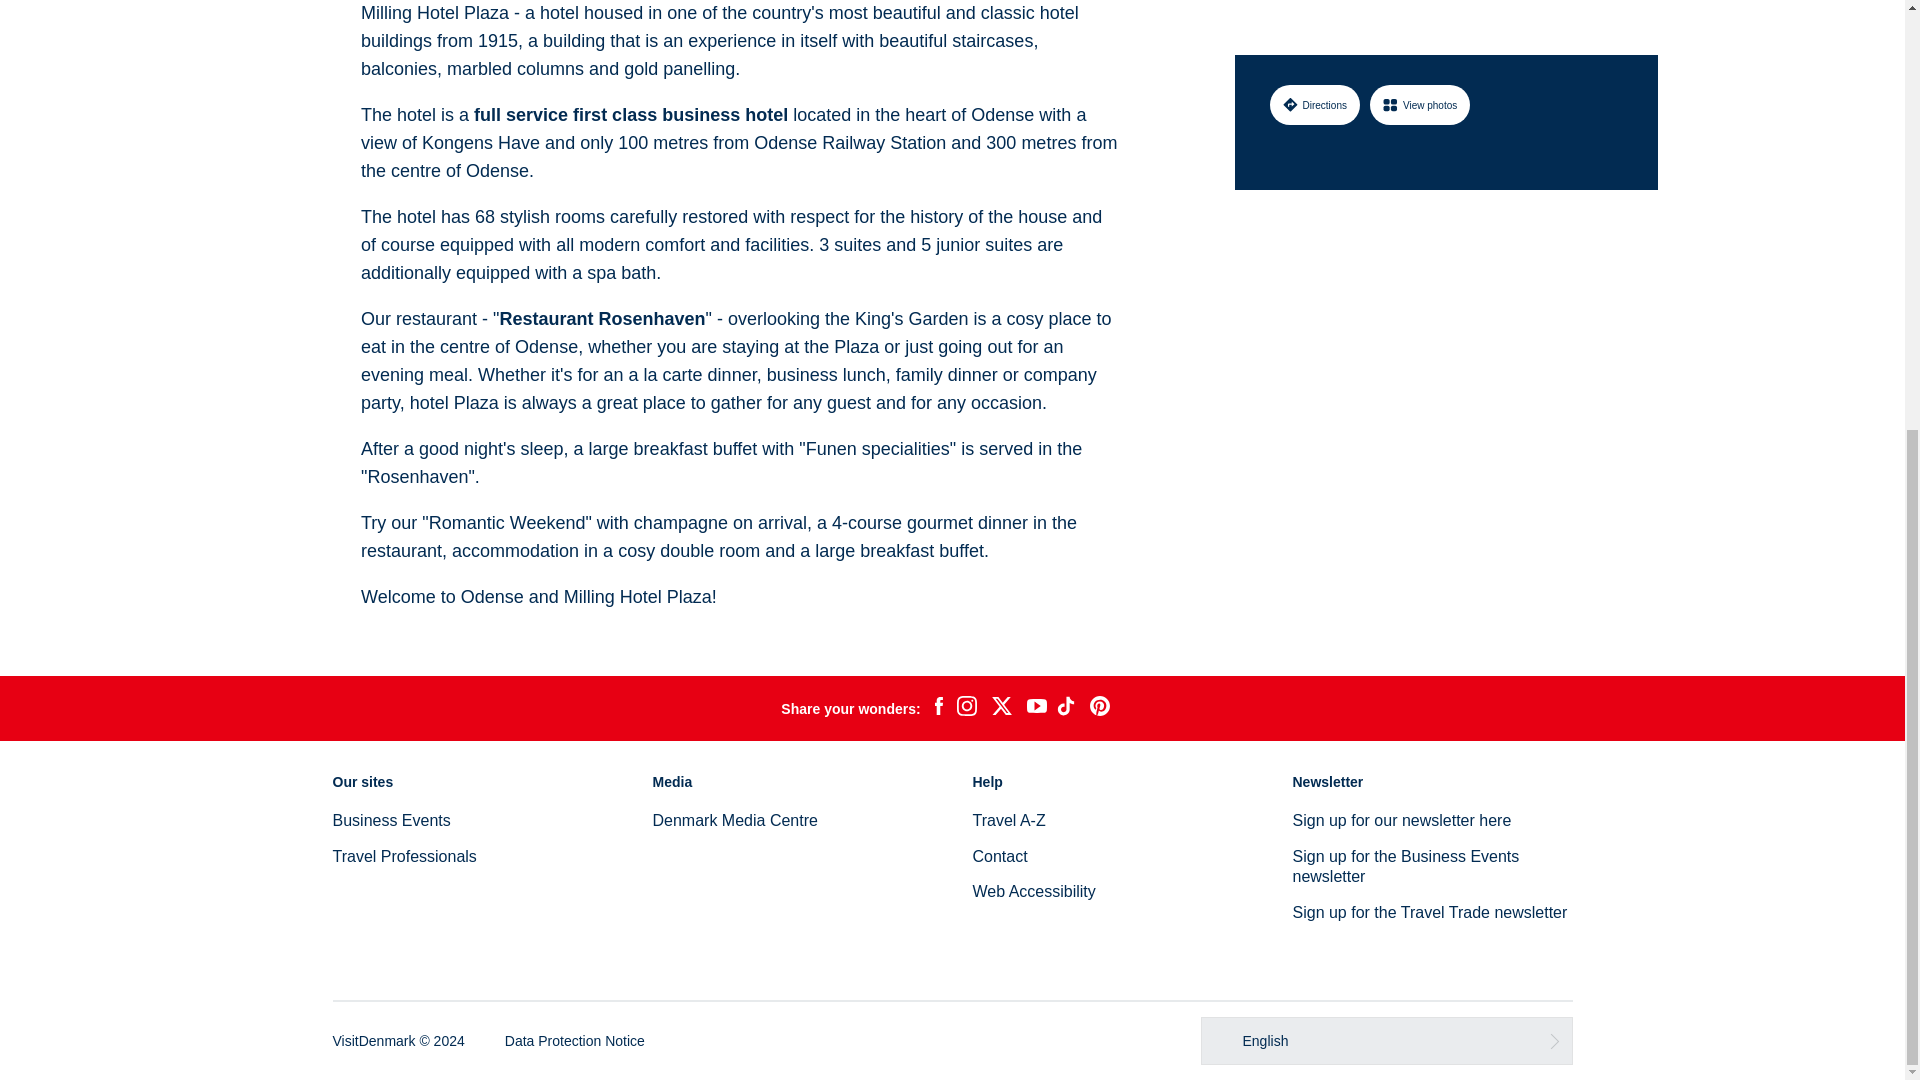 The height and width of the screenshot is (1080, 1920). I want to click on Travel A-Z, so click(1008, 820).